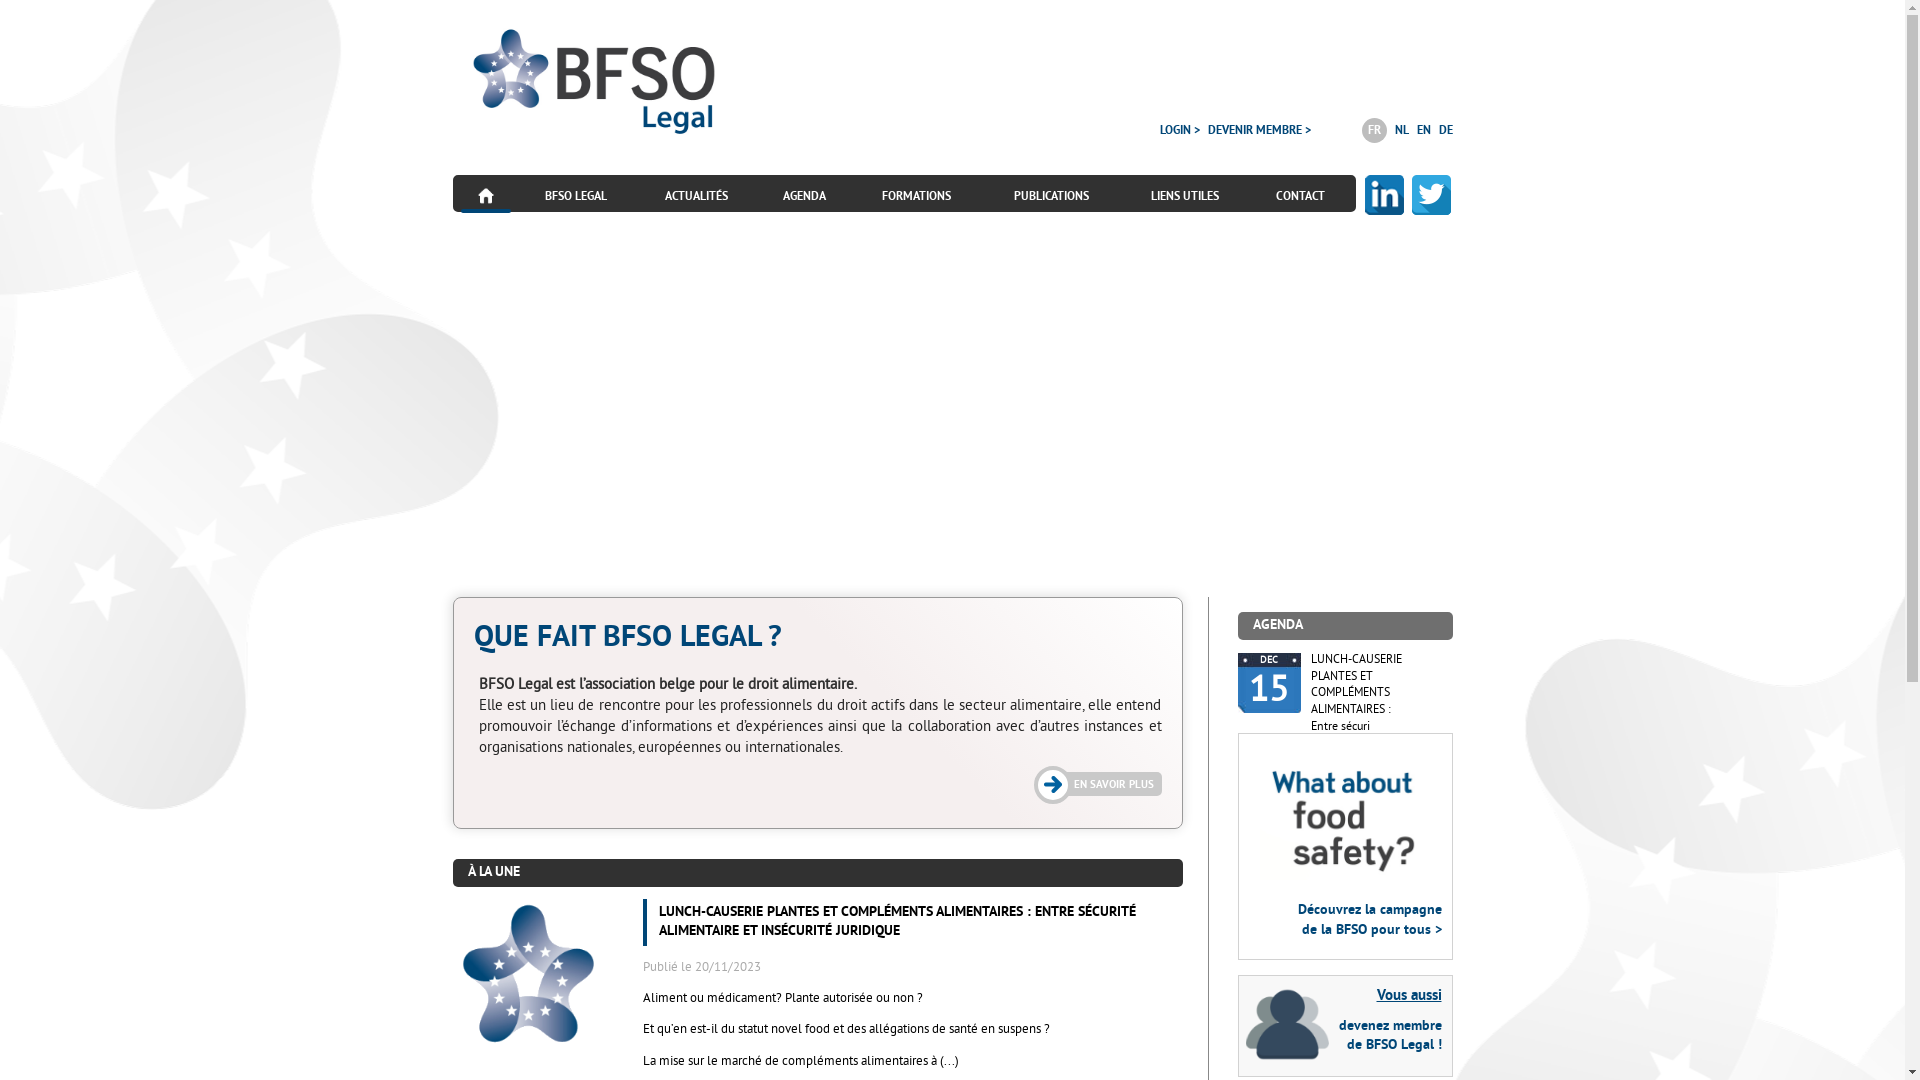 This screenshot has height=1080, width=1920. Describe the element at coordinates (1300, 197) in the screenshot. I see `CONTACT` at that location.